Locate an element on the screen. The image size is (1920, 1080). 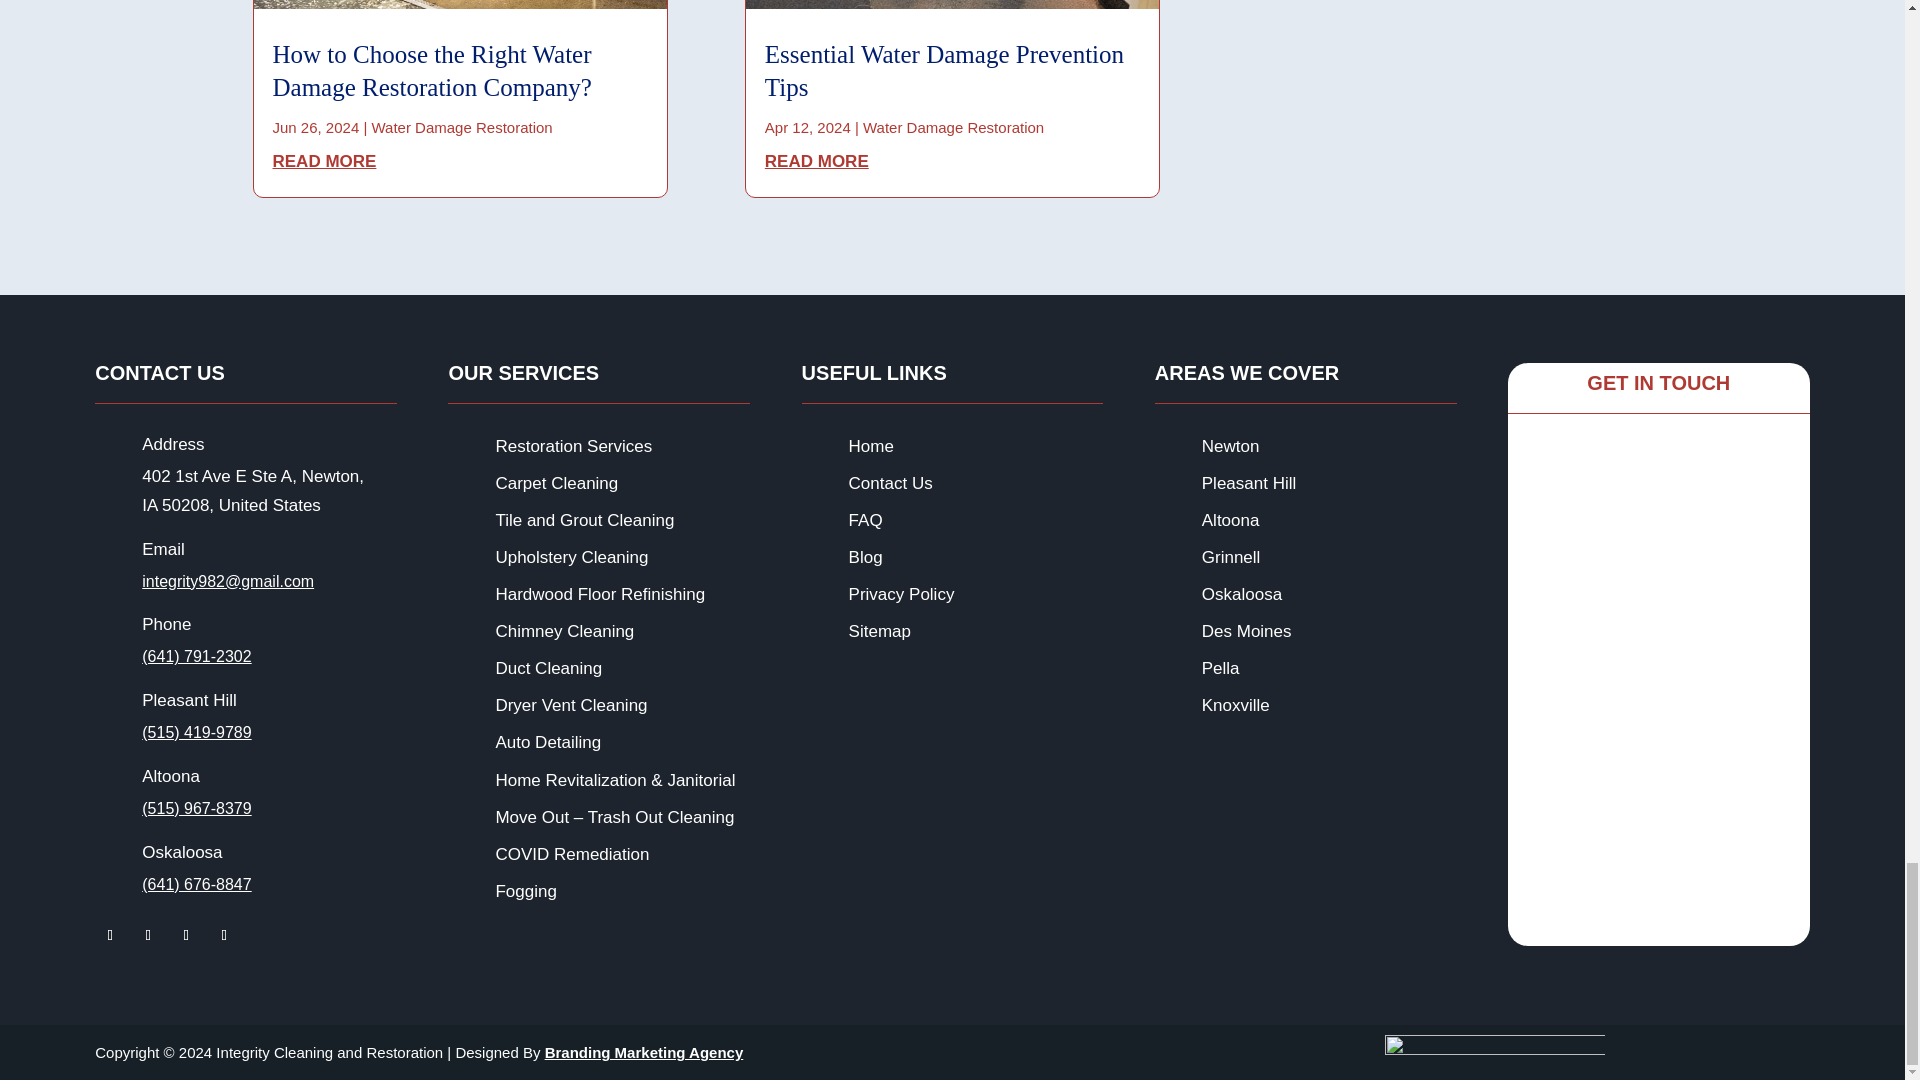
Follow on Yelp is located at coordinates (186, 935).